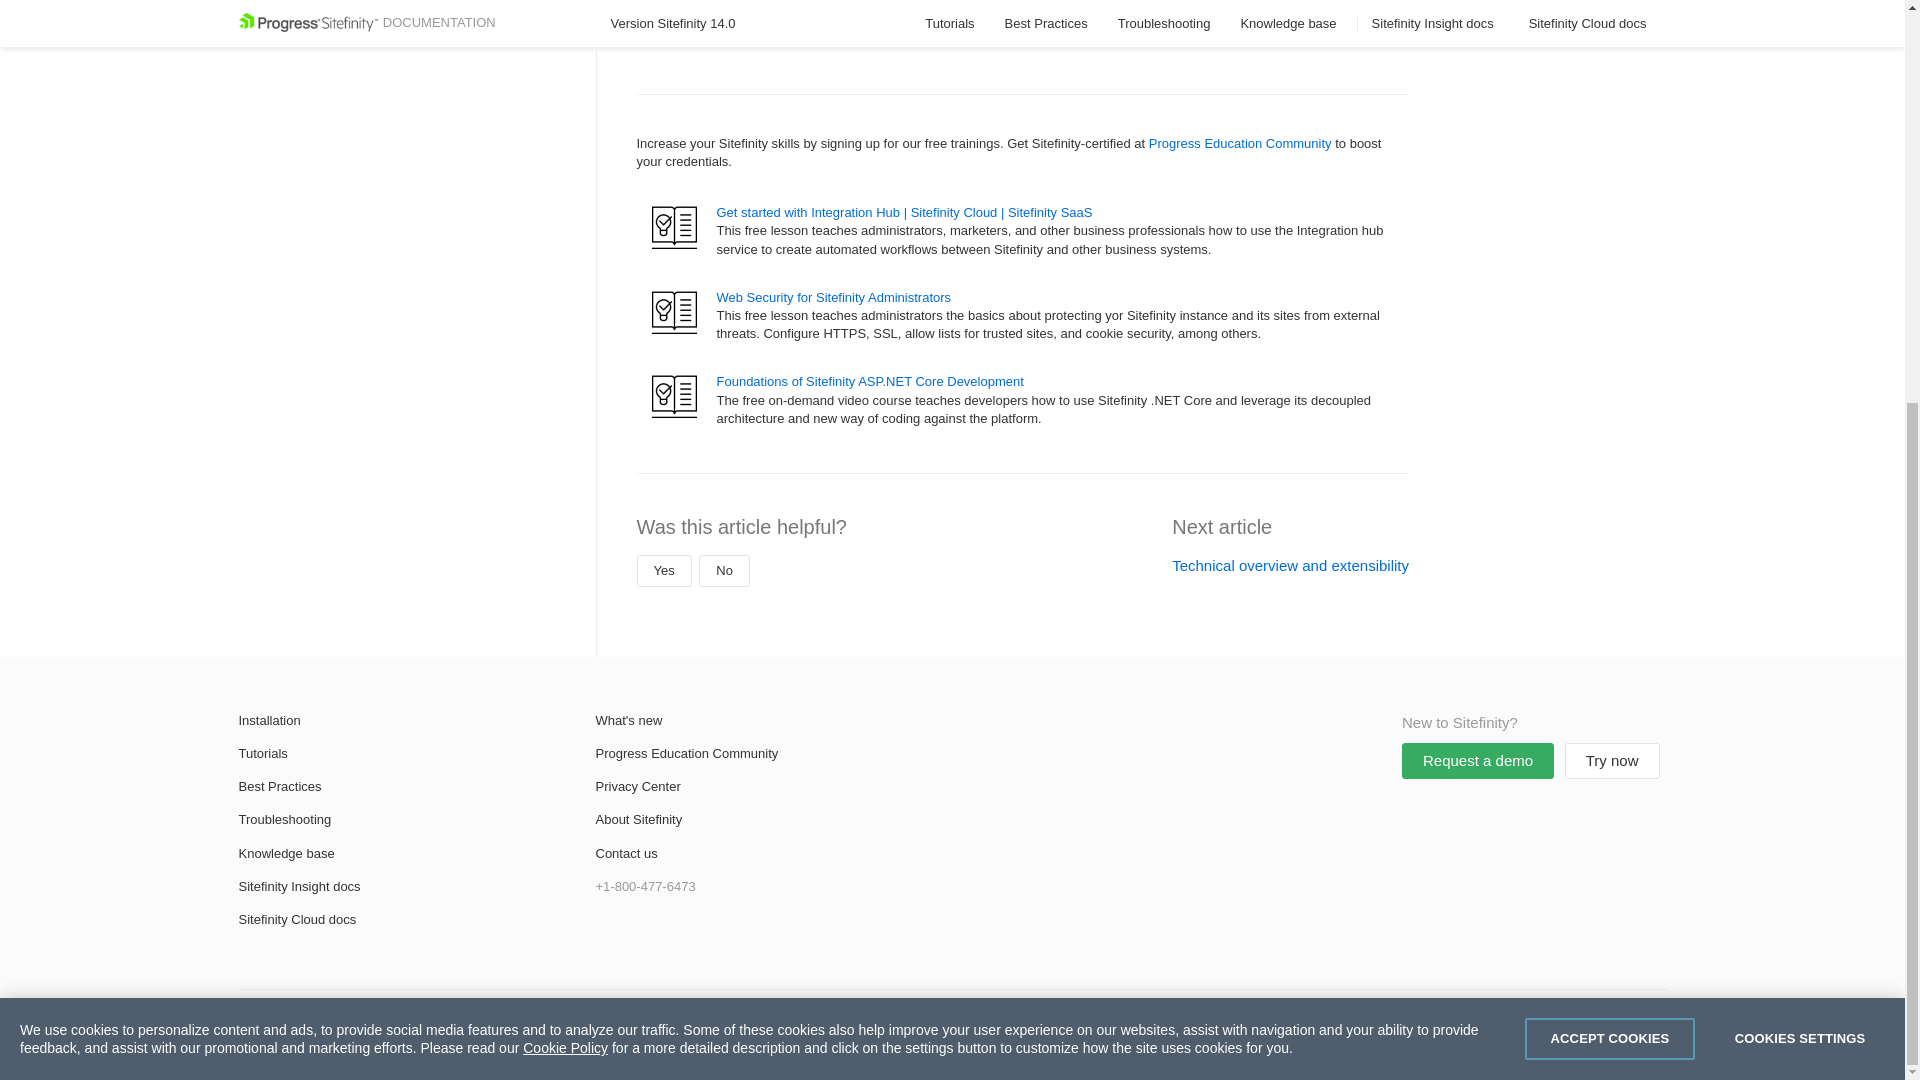 This screenshot has height=1080, width=1920. Describe the element at coordinates (1240, 144) in the screenshot. I see `Progress Education Community` at that location.